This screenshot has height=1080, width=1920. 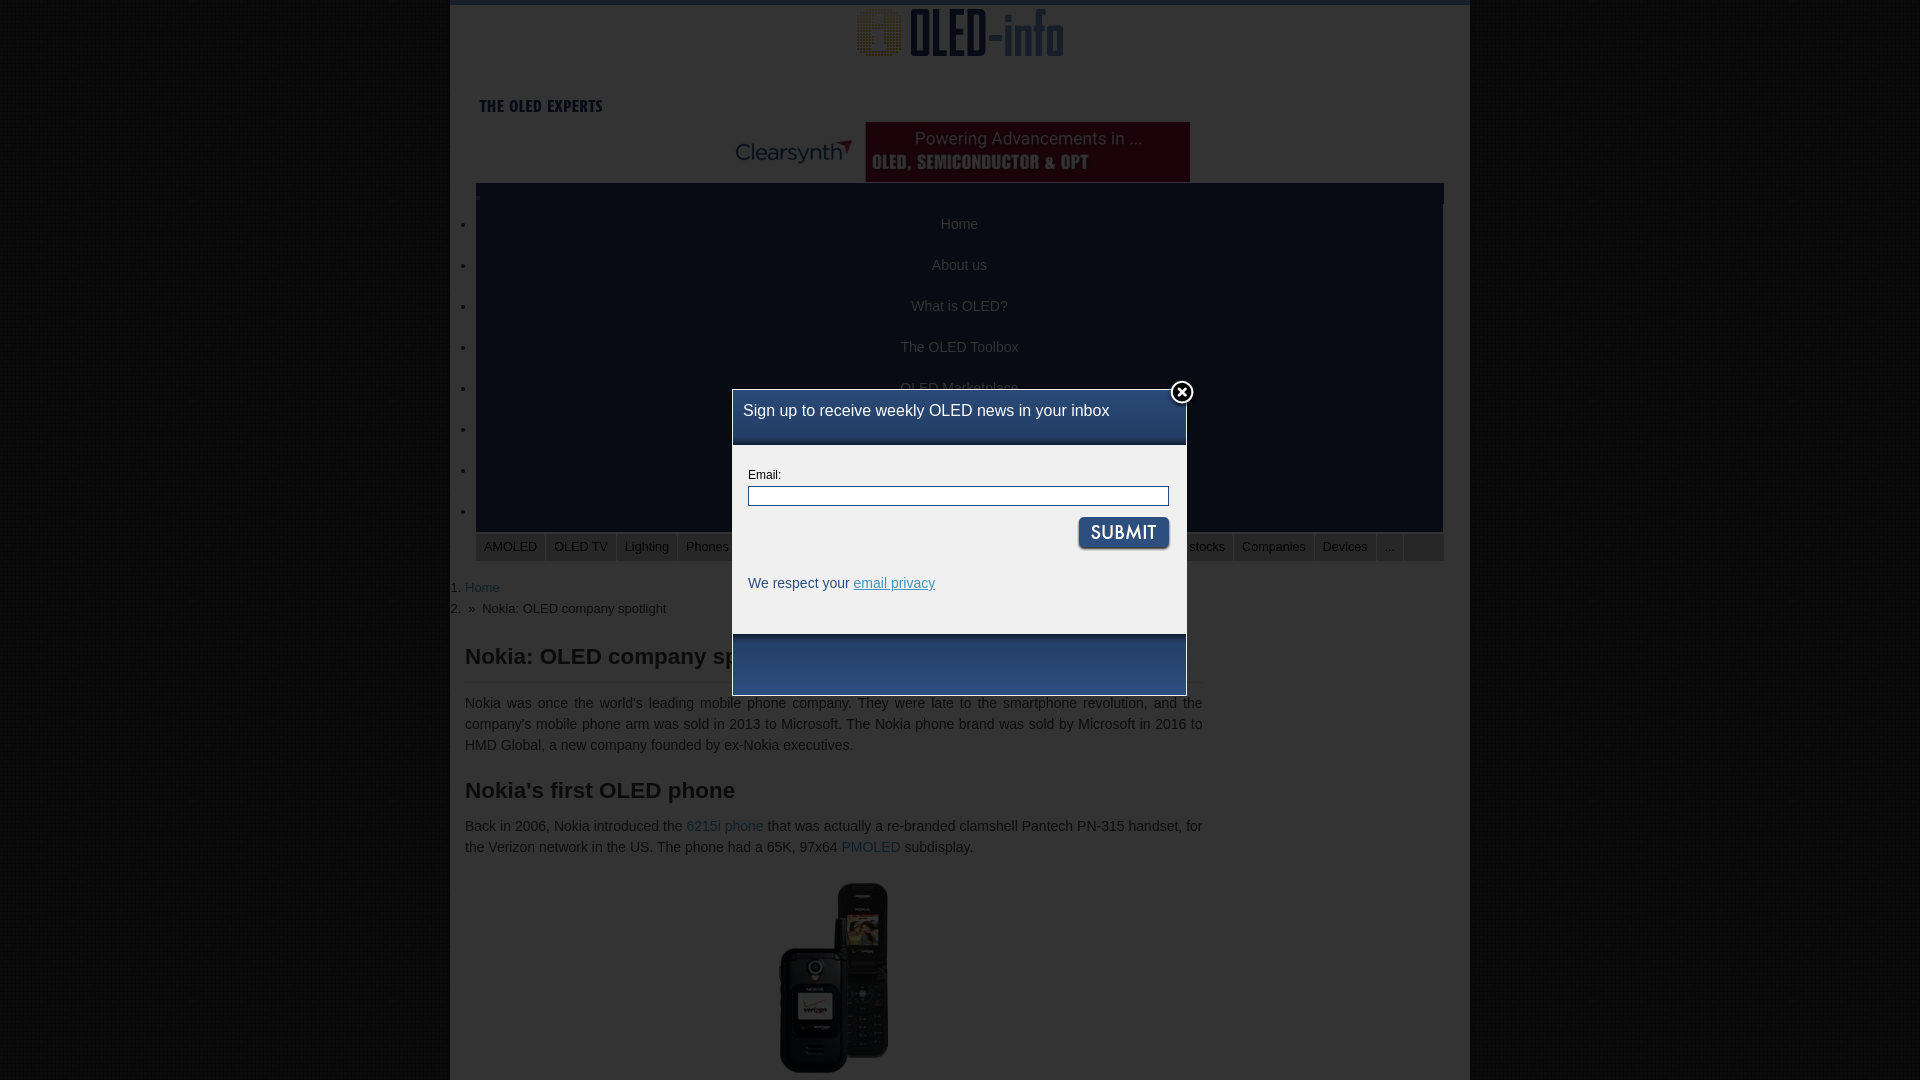 I want to click on MicroLED-Info.com, so click(x=960, y=470).